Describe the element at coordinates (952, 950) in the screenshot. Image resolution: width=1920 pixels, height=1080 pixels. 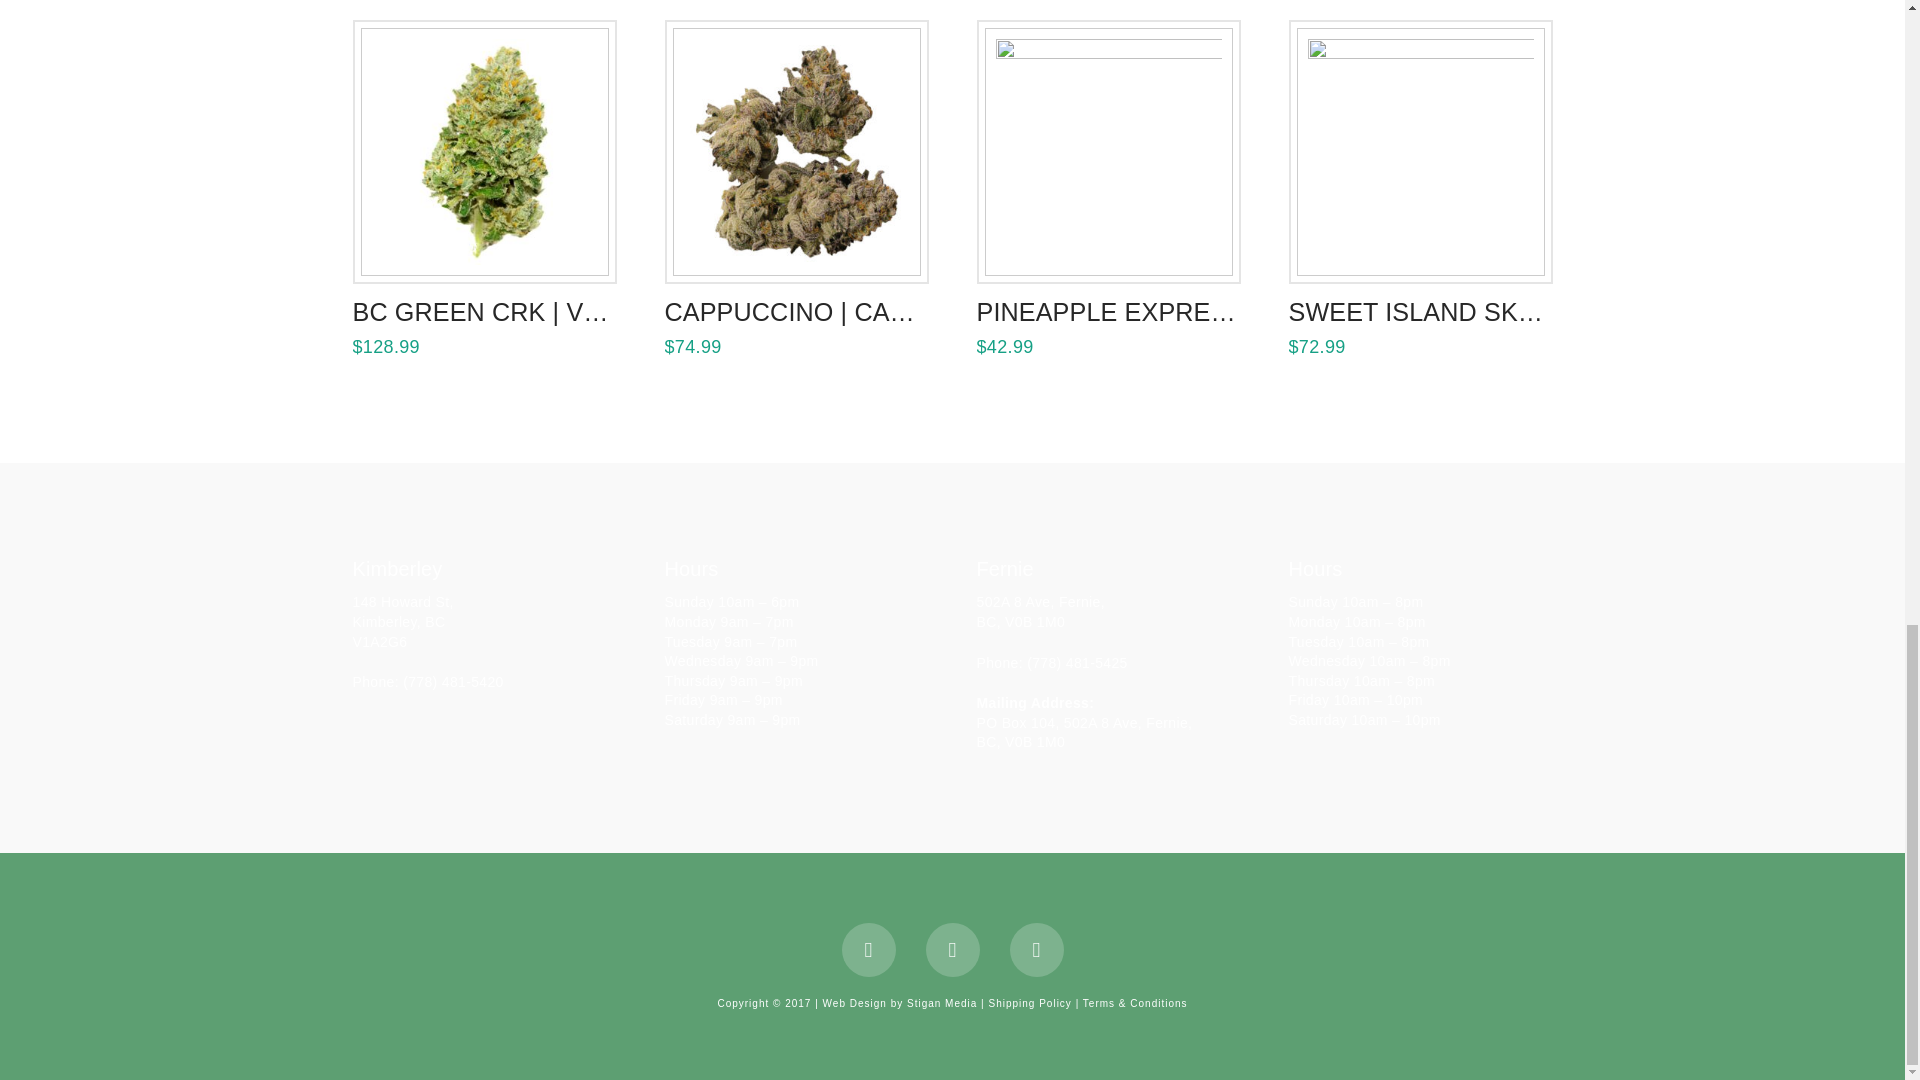
I see `YouTube` at that location.